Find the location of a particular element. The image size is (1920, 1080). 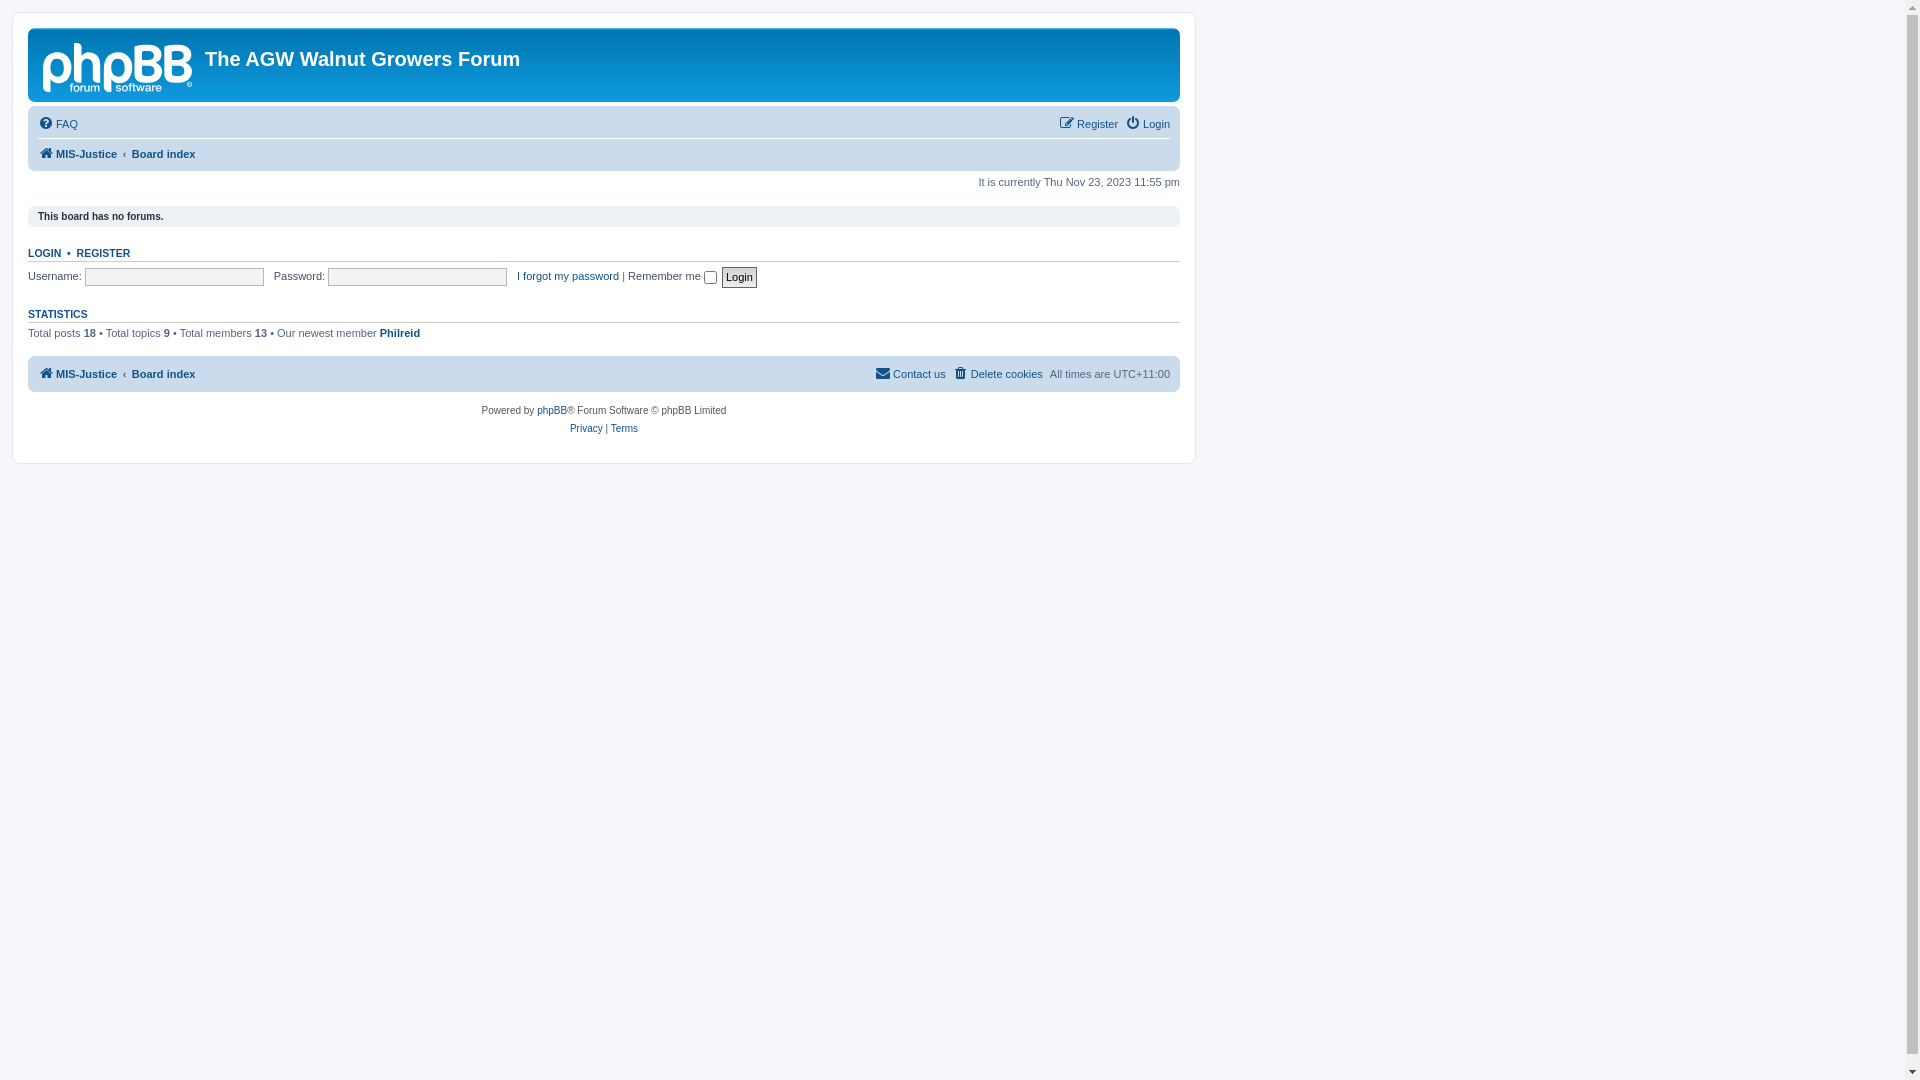

Board index is located at coordinates (164, 154).